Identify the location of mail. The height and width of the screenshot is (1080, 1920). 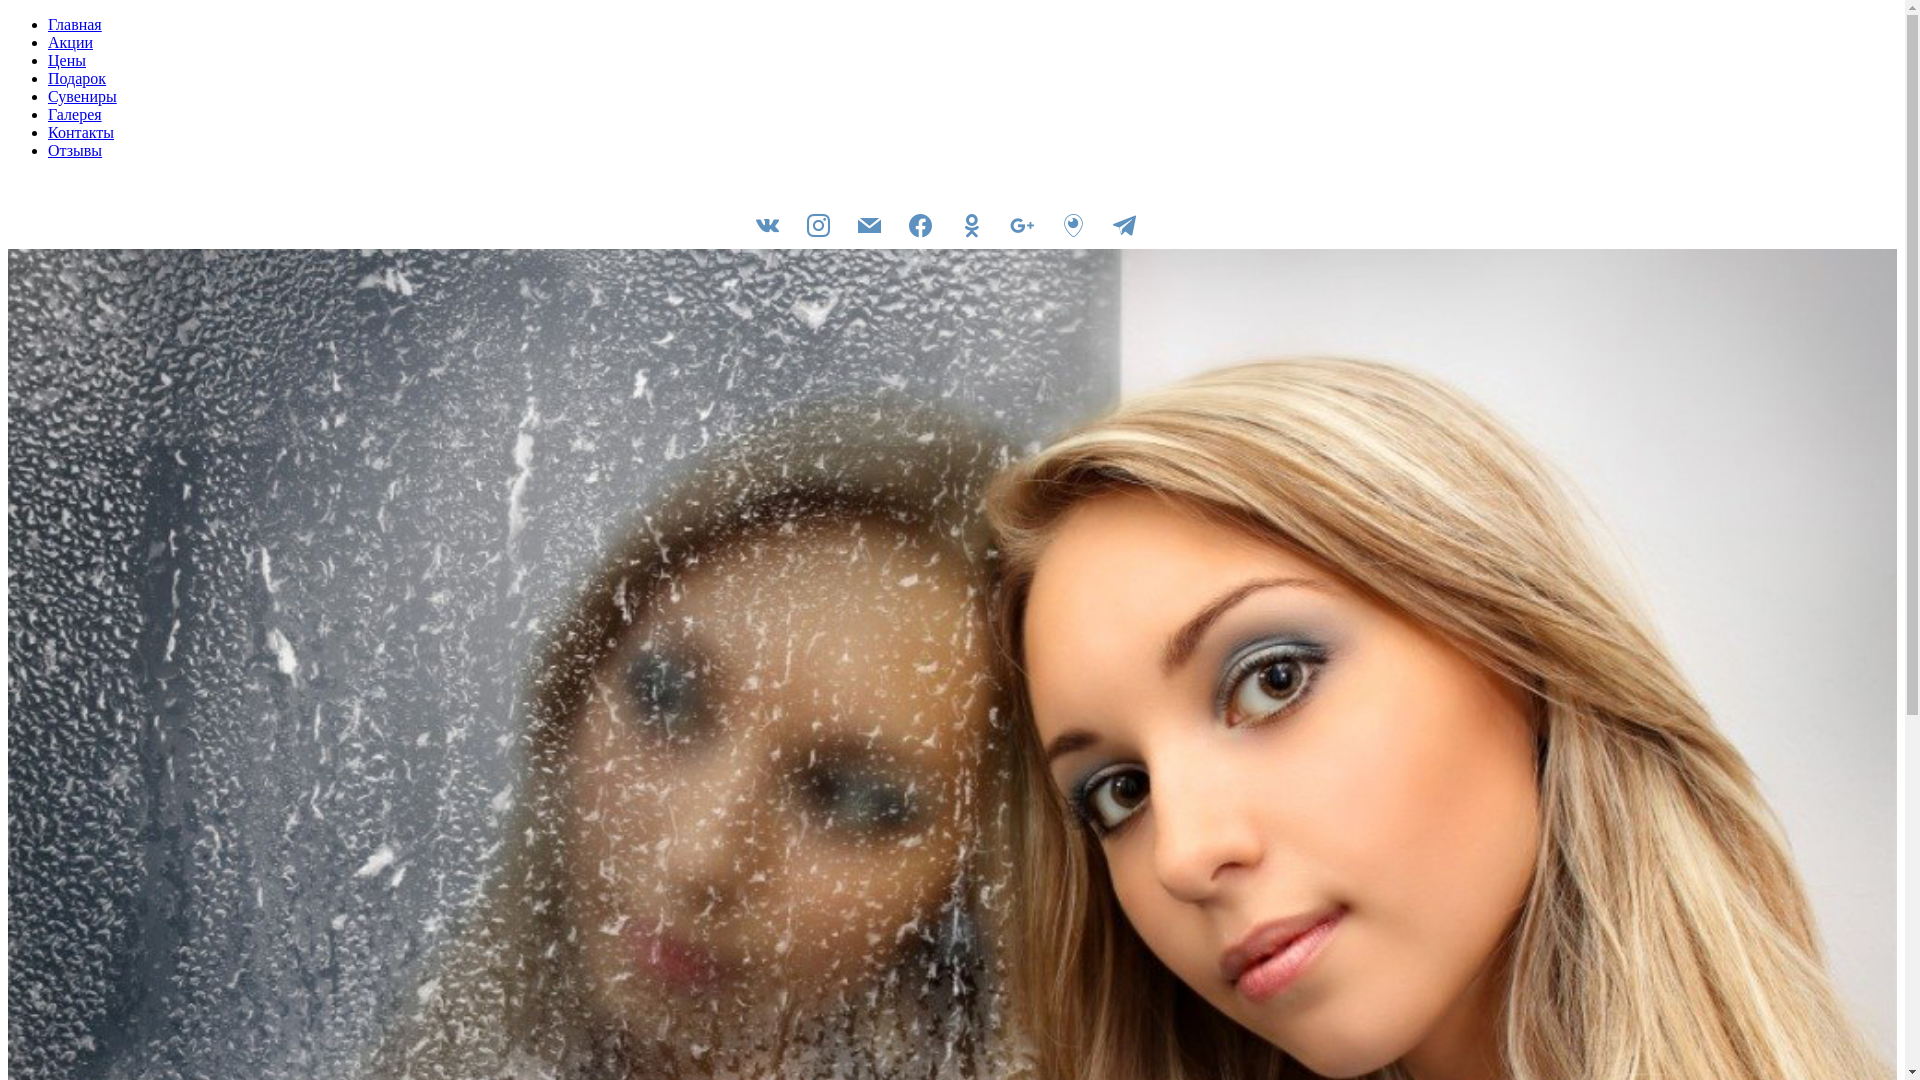
(870, 224).